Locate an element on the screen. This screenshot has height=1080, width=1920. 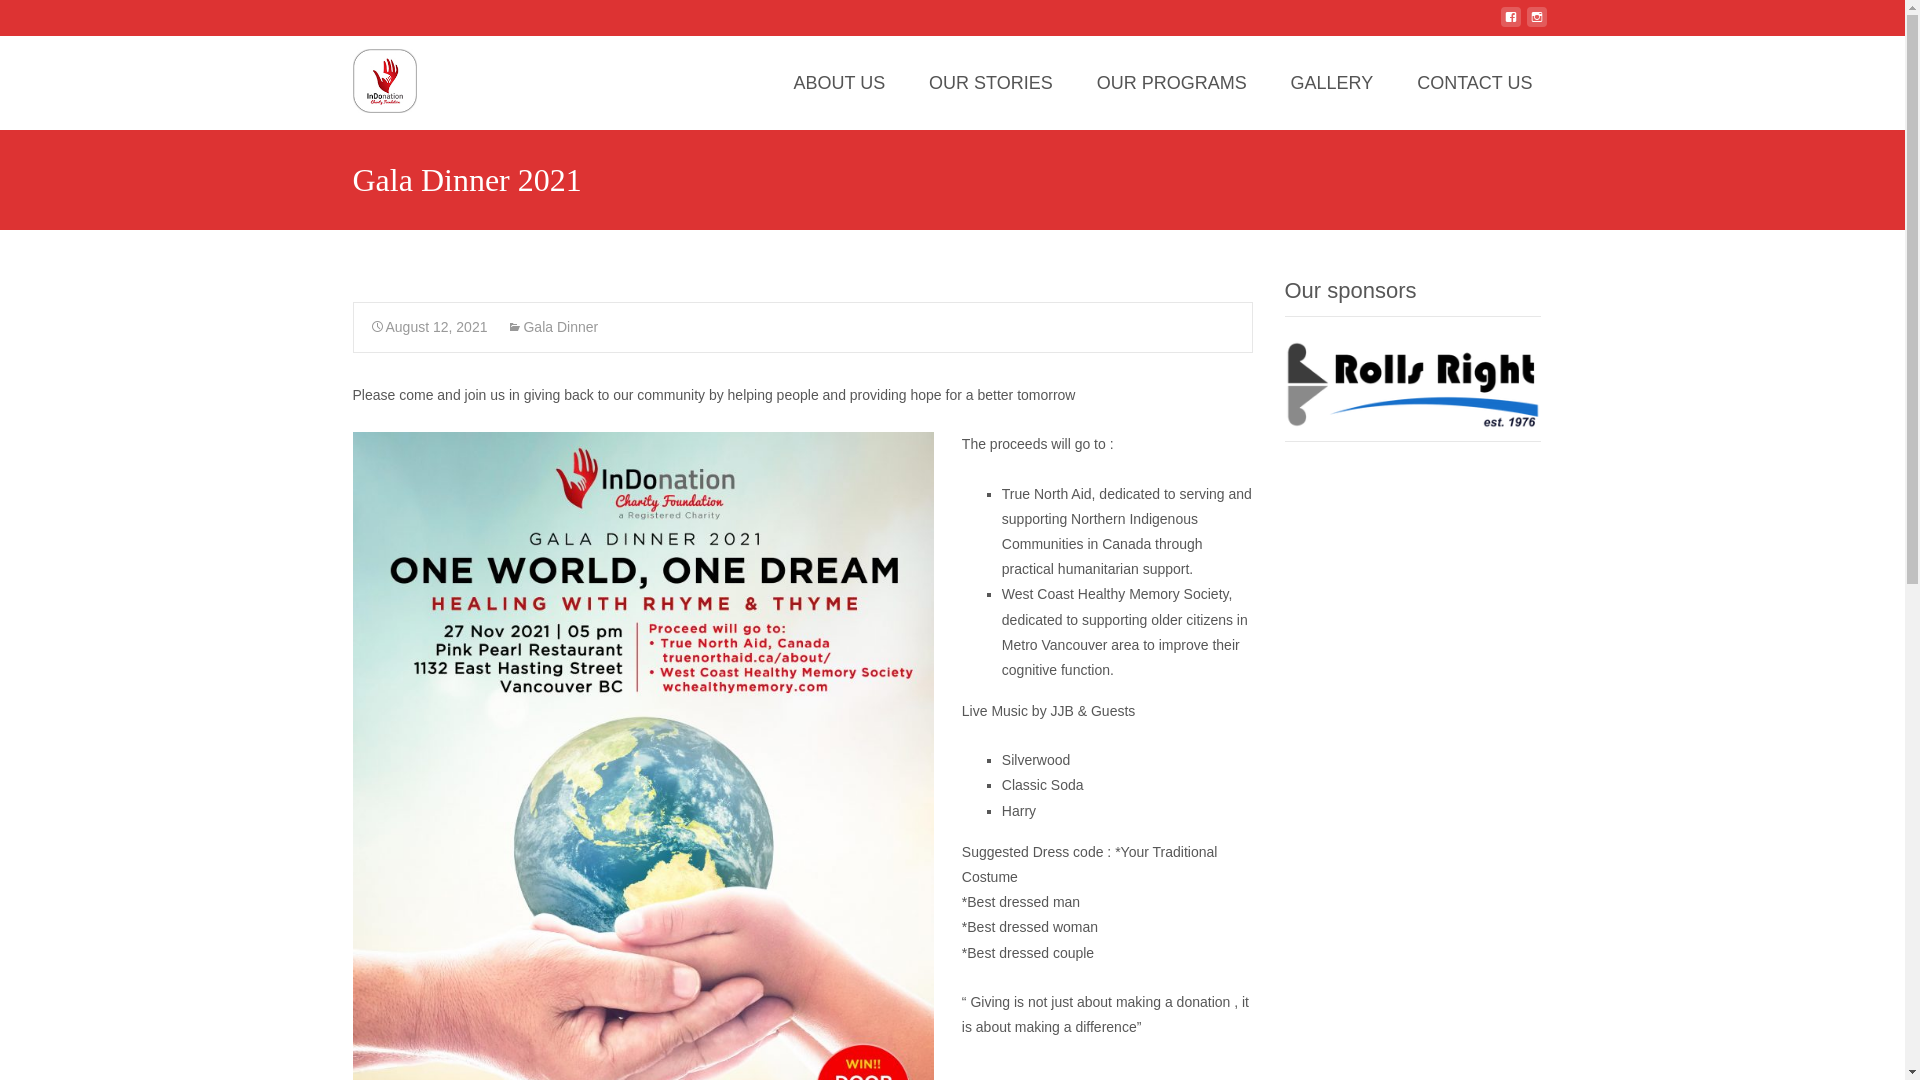
Permalink to Gala Dinner 2021 is located at coordinates (428, 326).